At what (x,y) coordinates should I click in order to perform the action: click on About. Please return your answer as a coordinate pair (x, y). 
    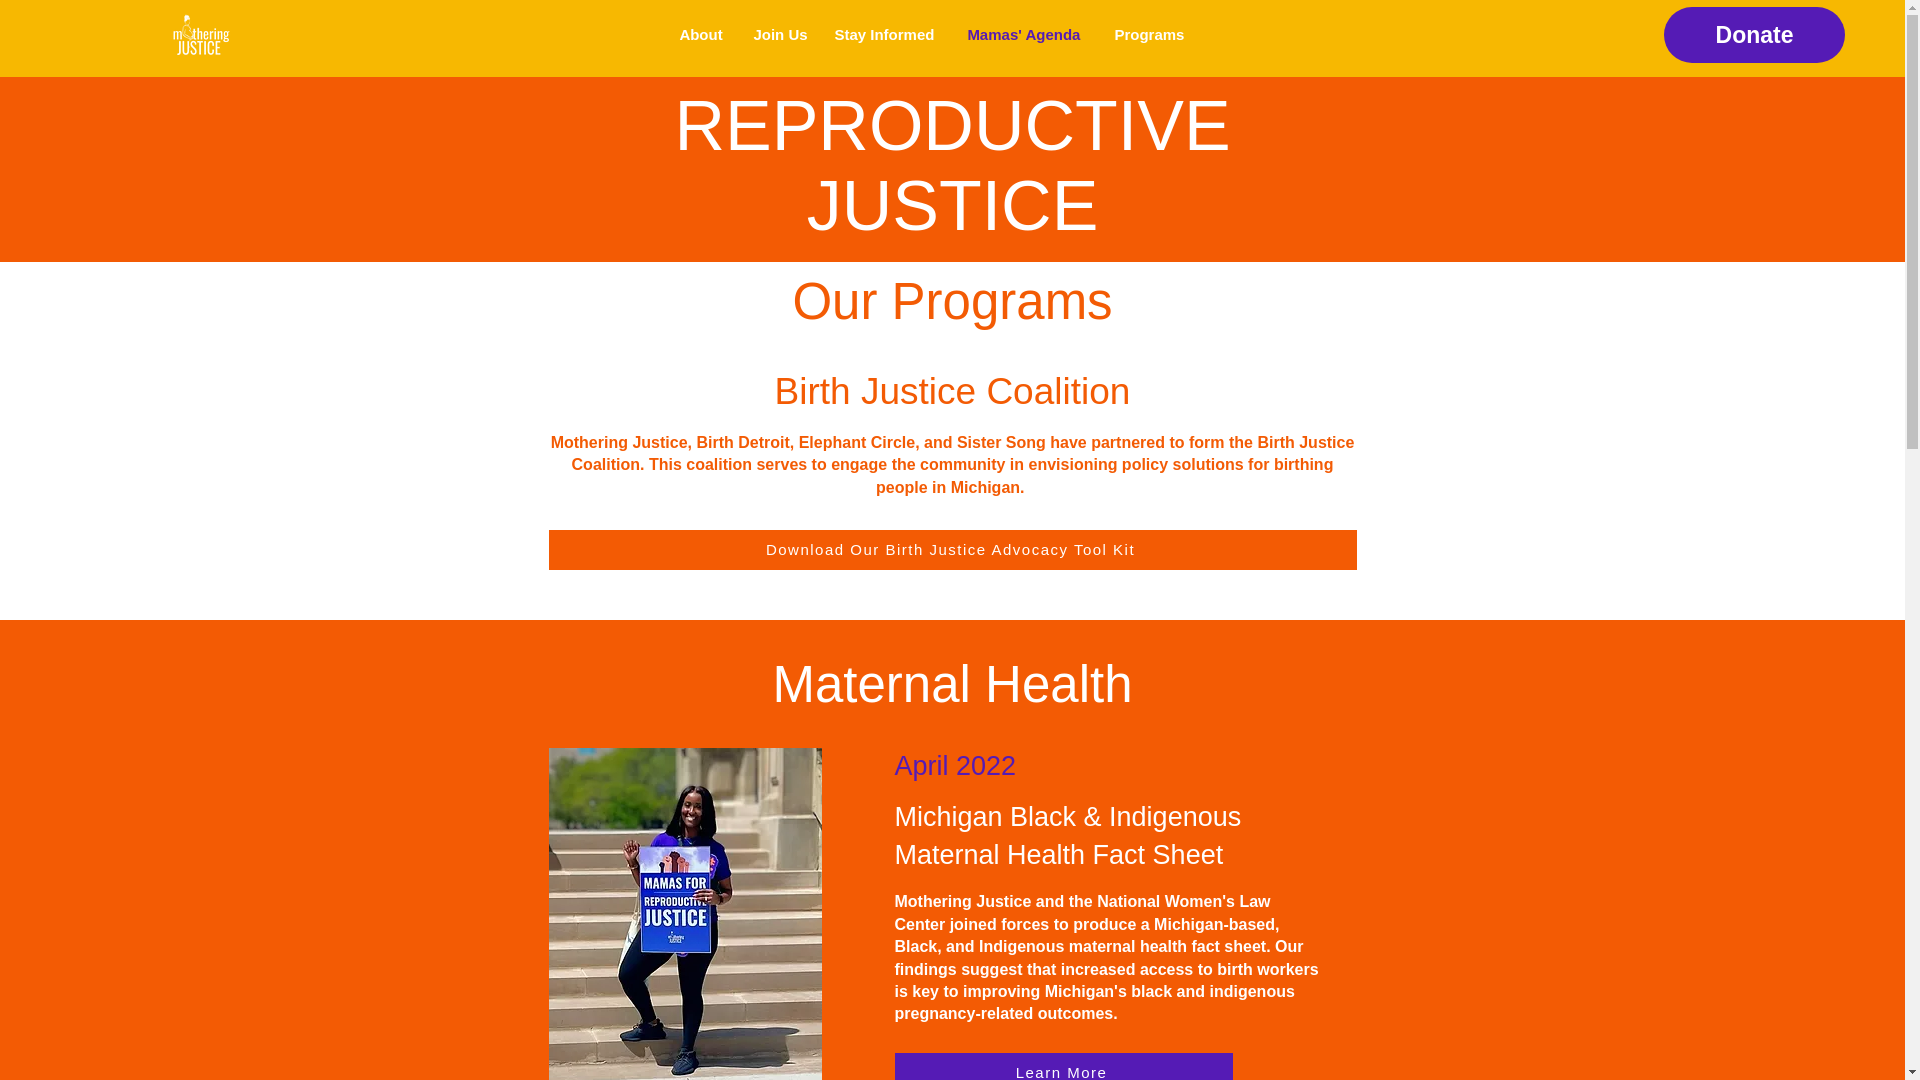
    Looking at the image, I should click on (700, 35).